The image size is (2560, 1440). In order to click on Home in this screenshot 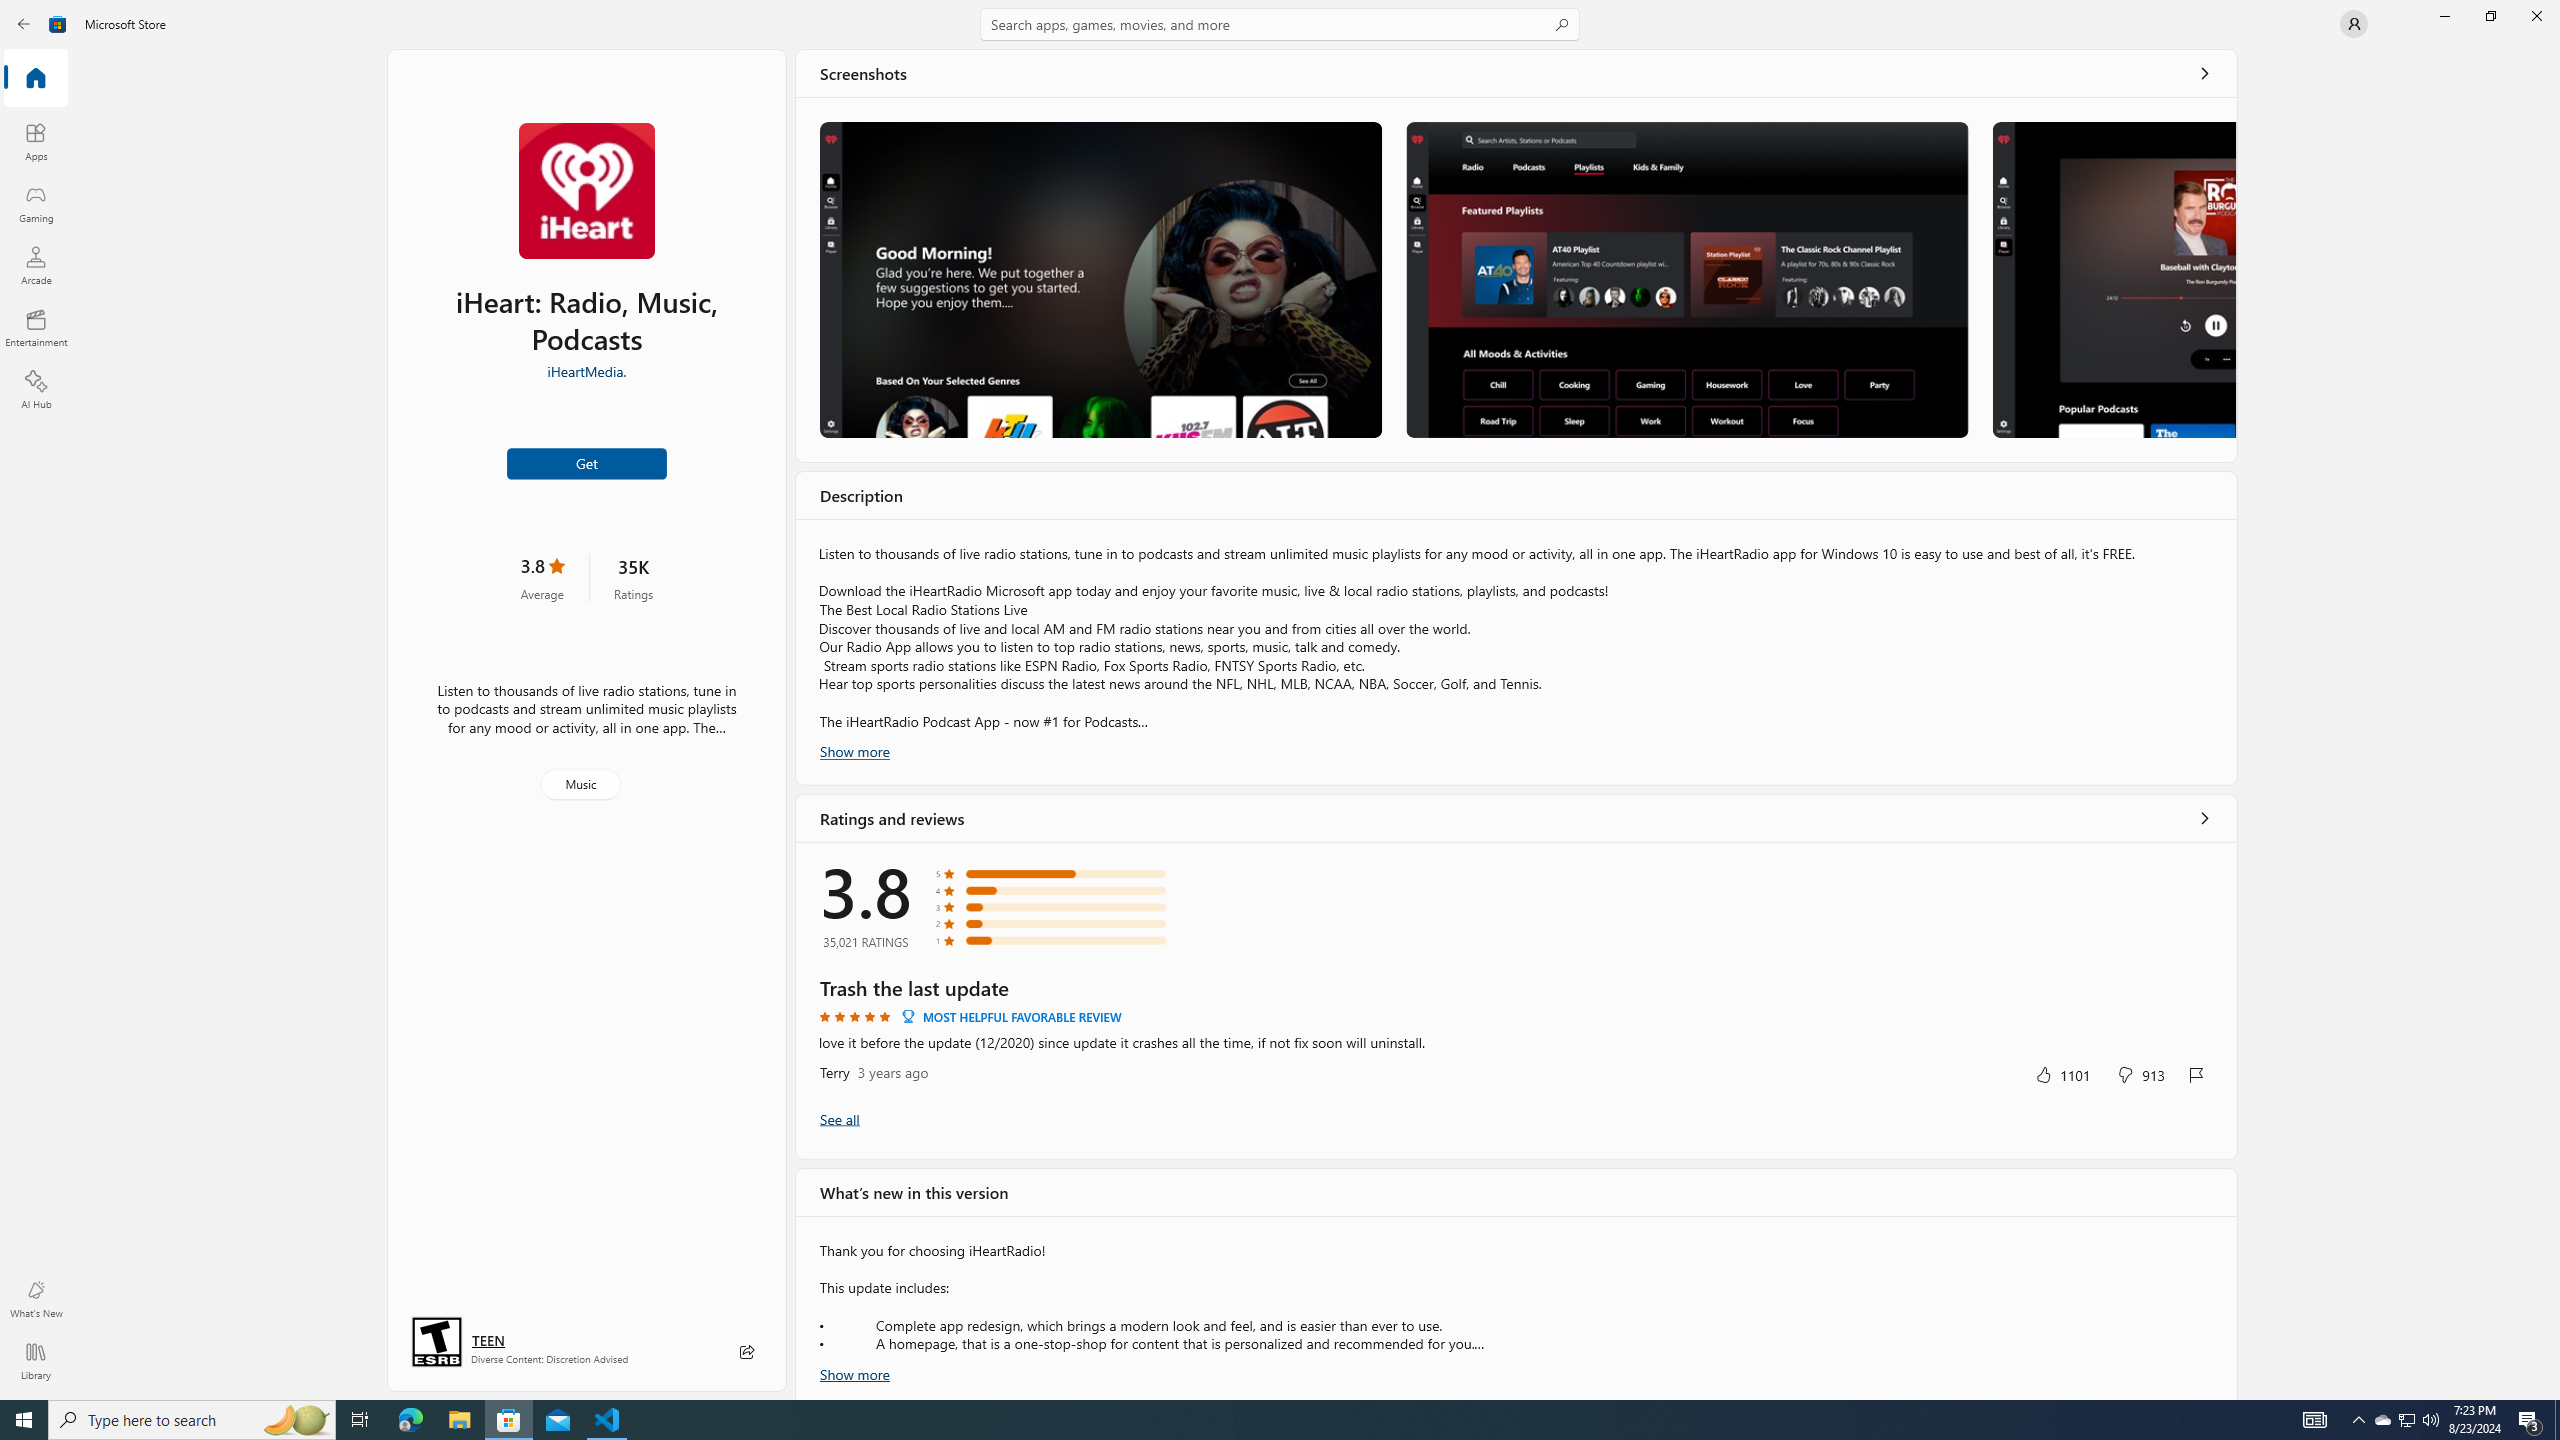, I will do `click(36, 79)`.